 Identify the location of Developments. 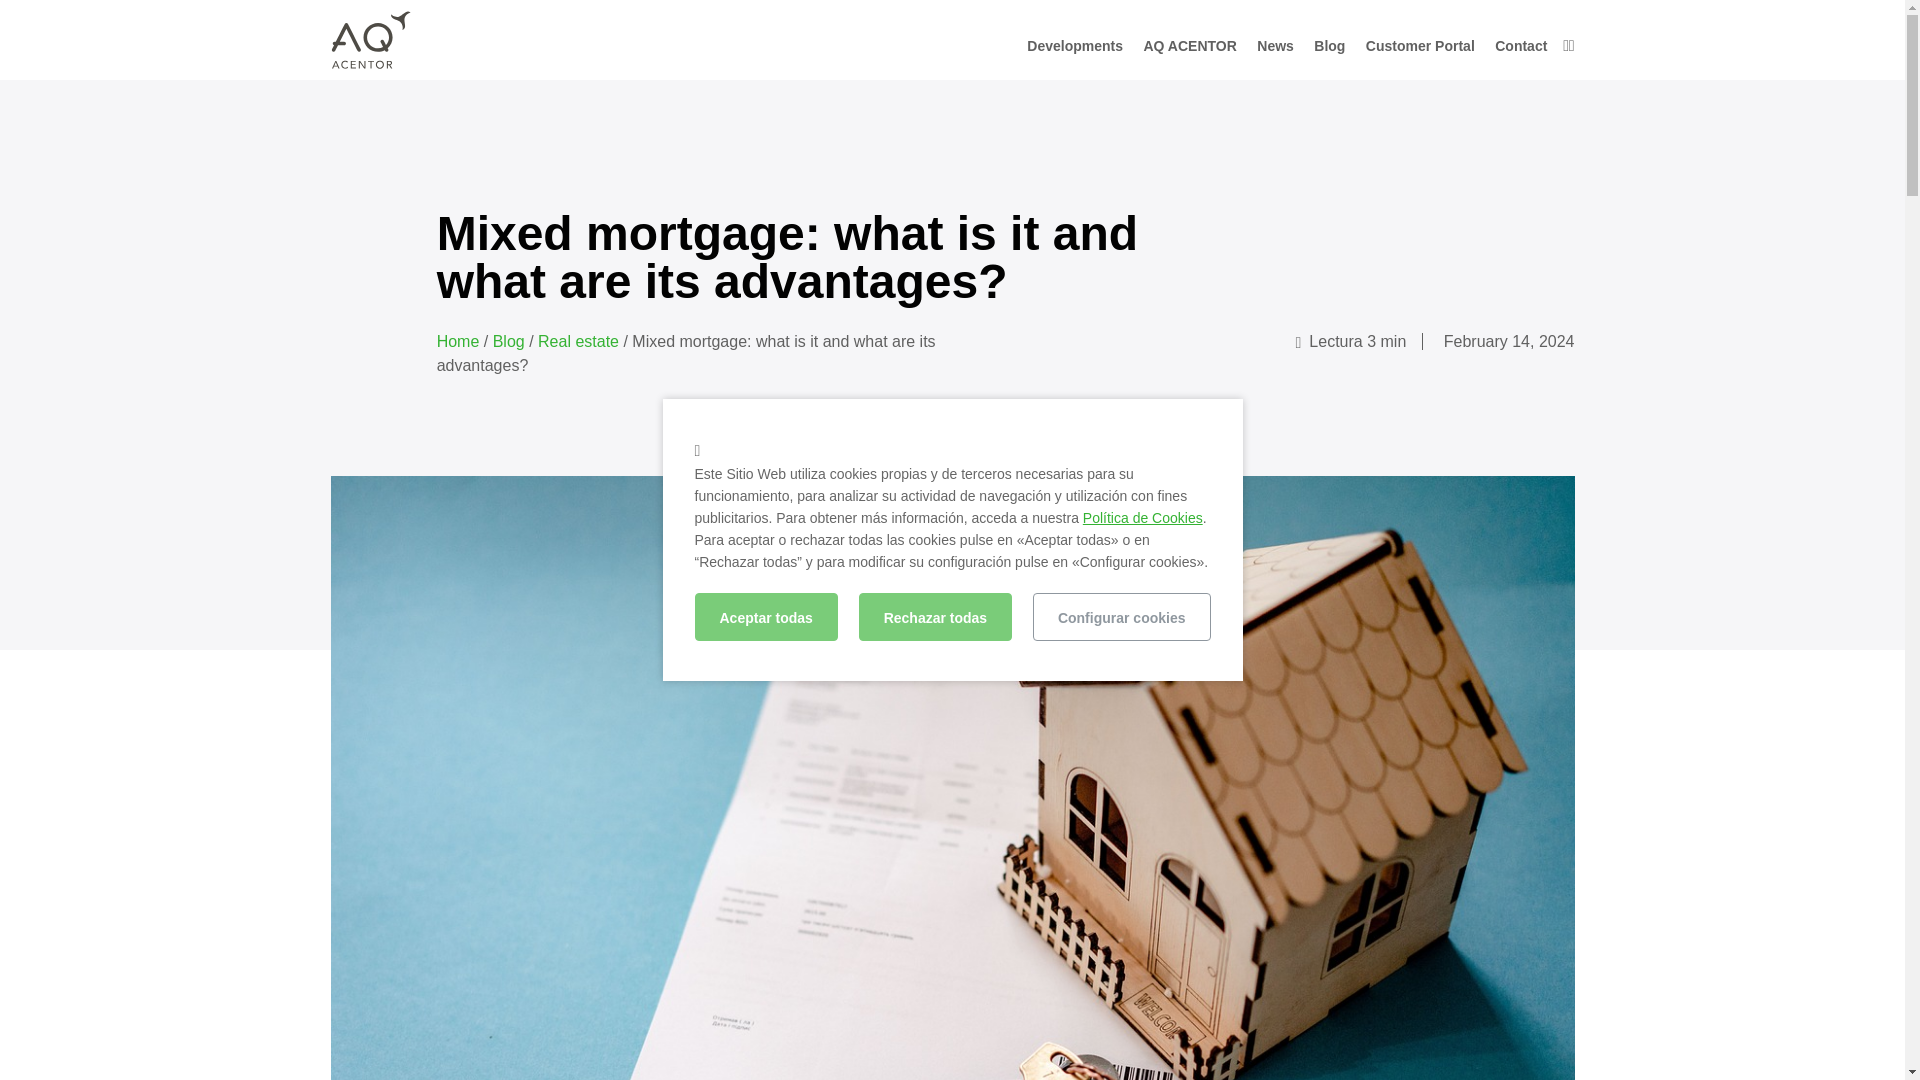
(1075, 52).